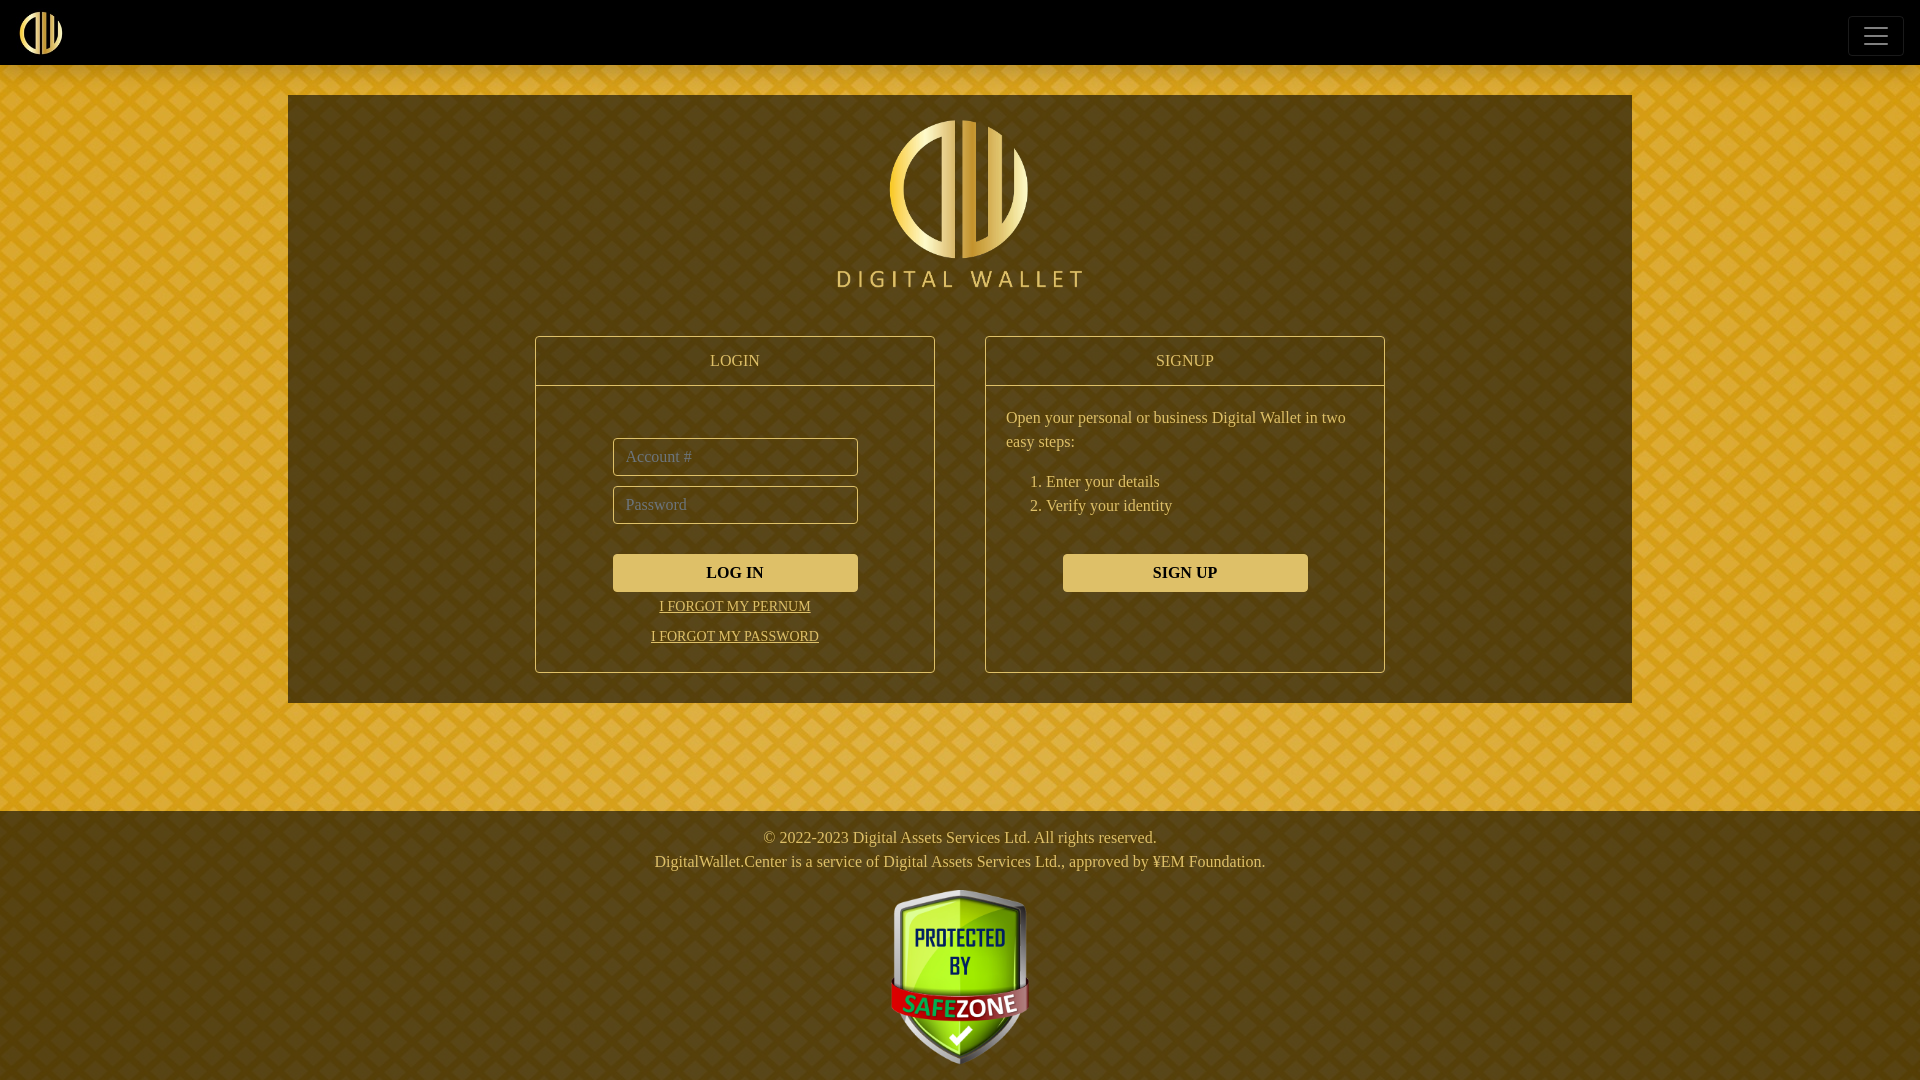  Describe the element at coordinates (734, 606) in the screenshot. I see `I FORGOT MY PERNUM` at that location.